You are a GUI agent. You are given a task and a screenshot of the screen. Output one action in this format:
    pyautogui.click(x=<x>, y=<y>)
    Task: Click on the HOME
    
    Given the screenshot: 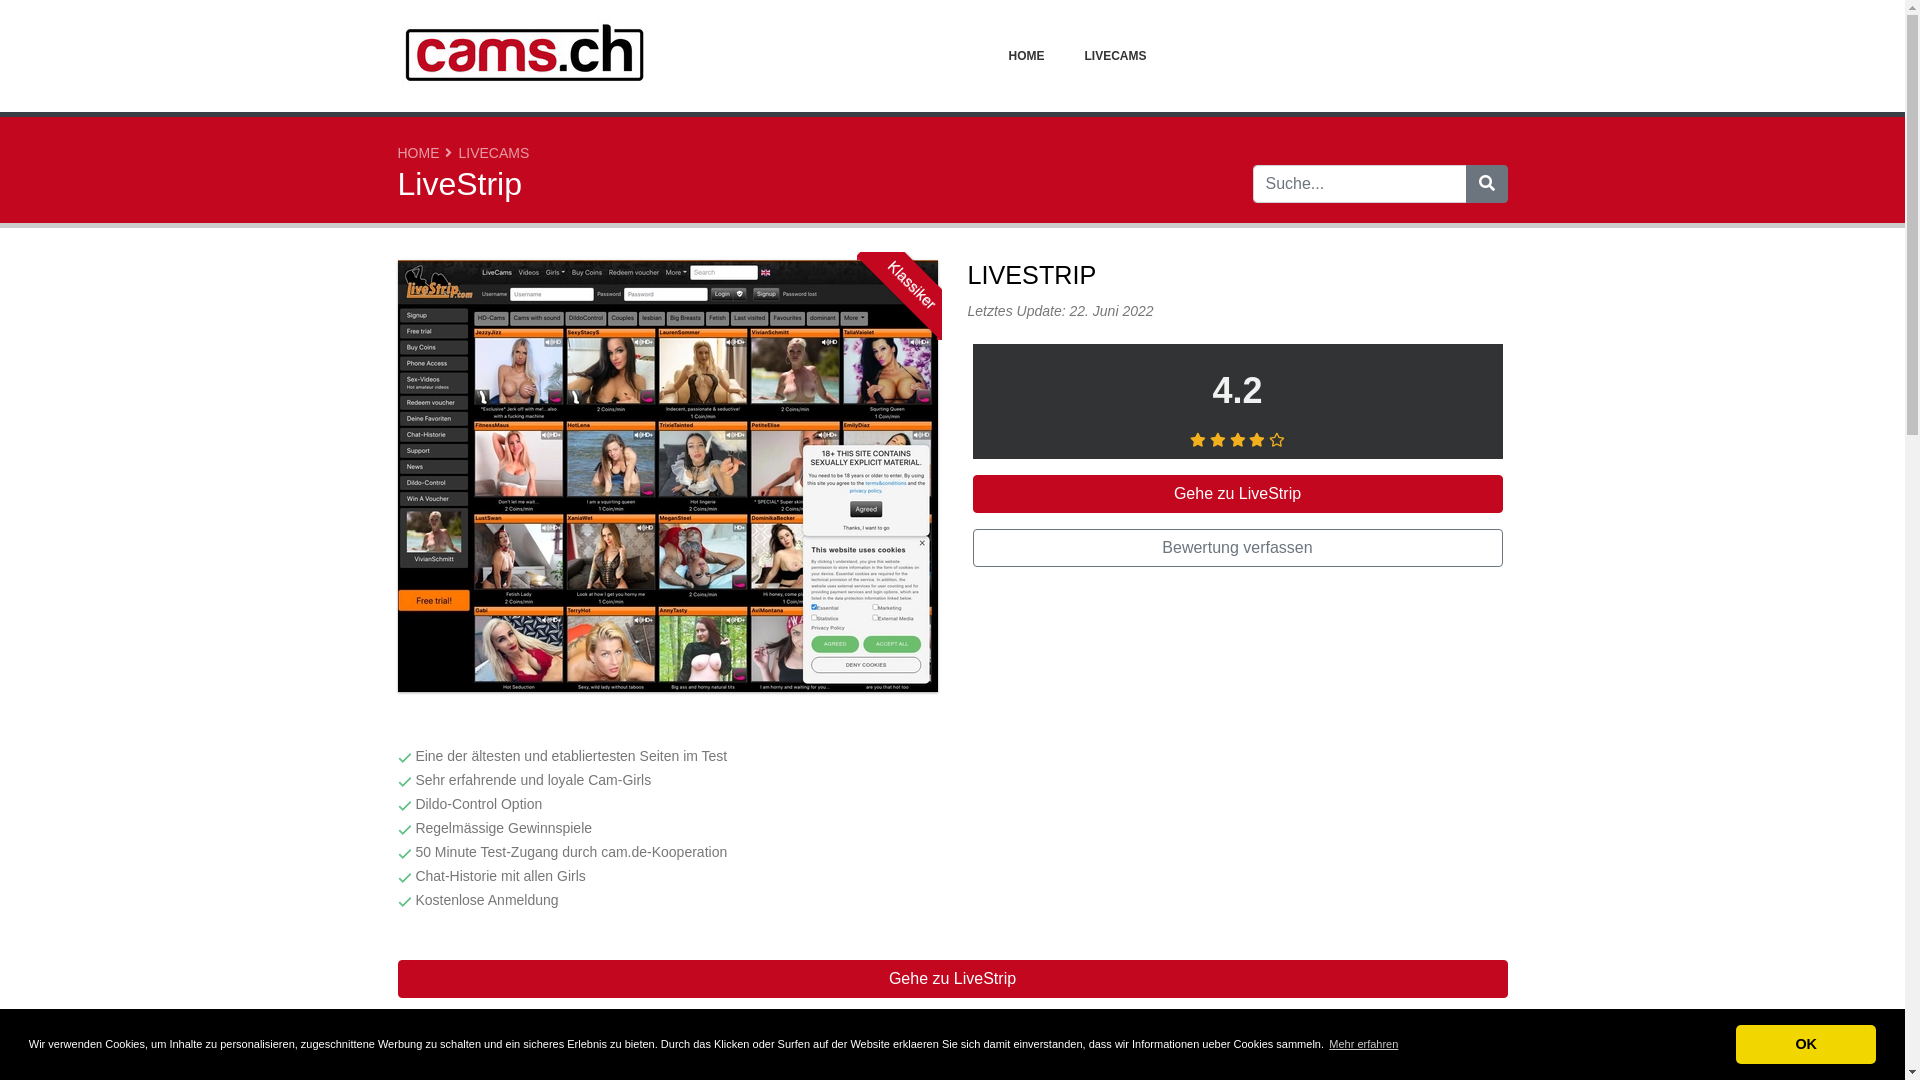 What is the action you would take?
    pyautogui.click(x=419, y=153)
    